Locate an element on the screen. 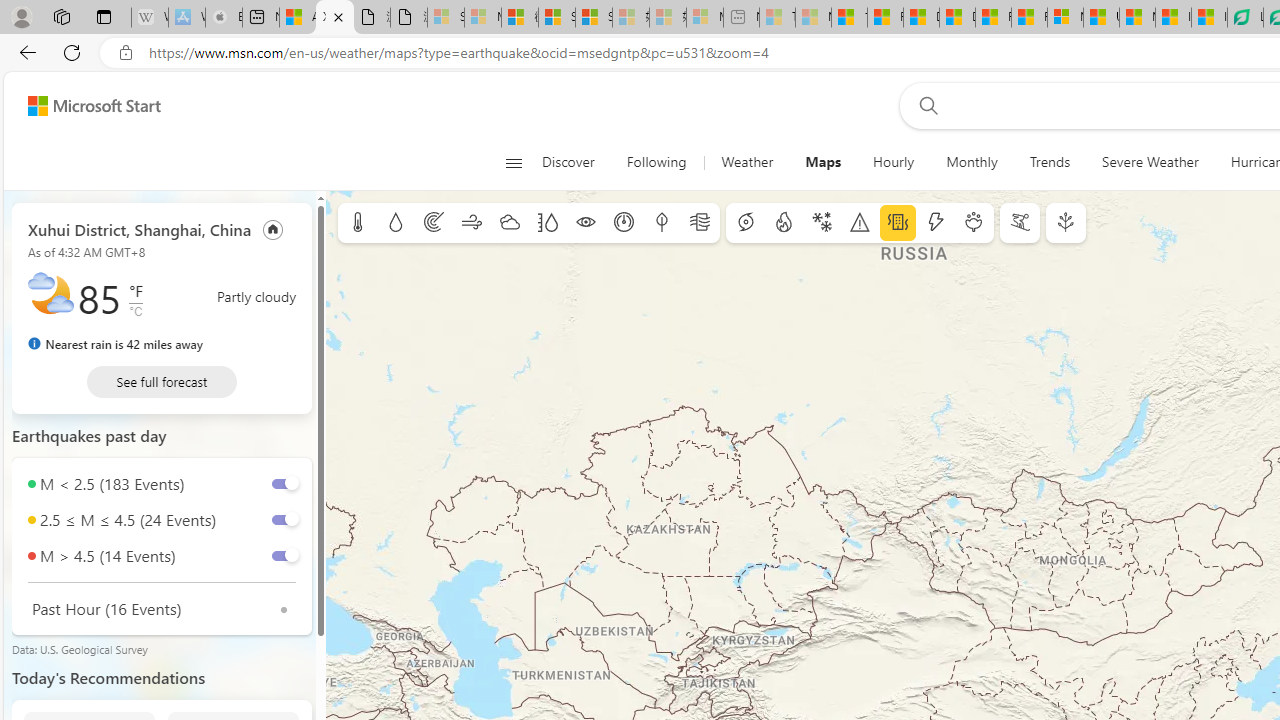 This screenshot has height=720, width=1280. Foo BAR | Trusted Community Engagement and Contributions is located at coordinates (1030, 18).